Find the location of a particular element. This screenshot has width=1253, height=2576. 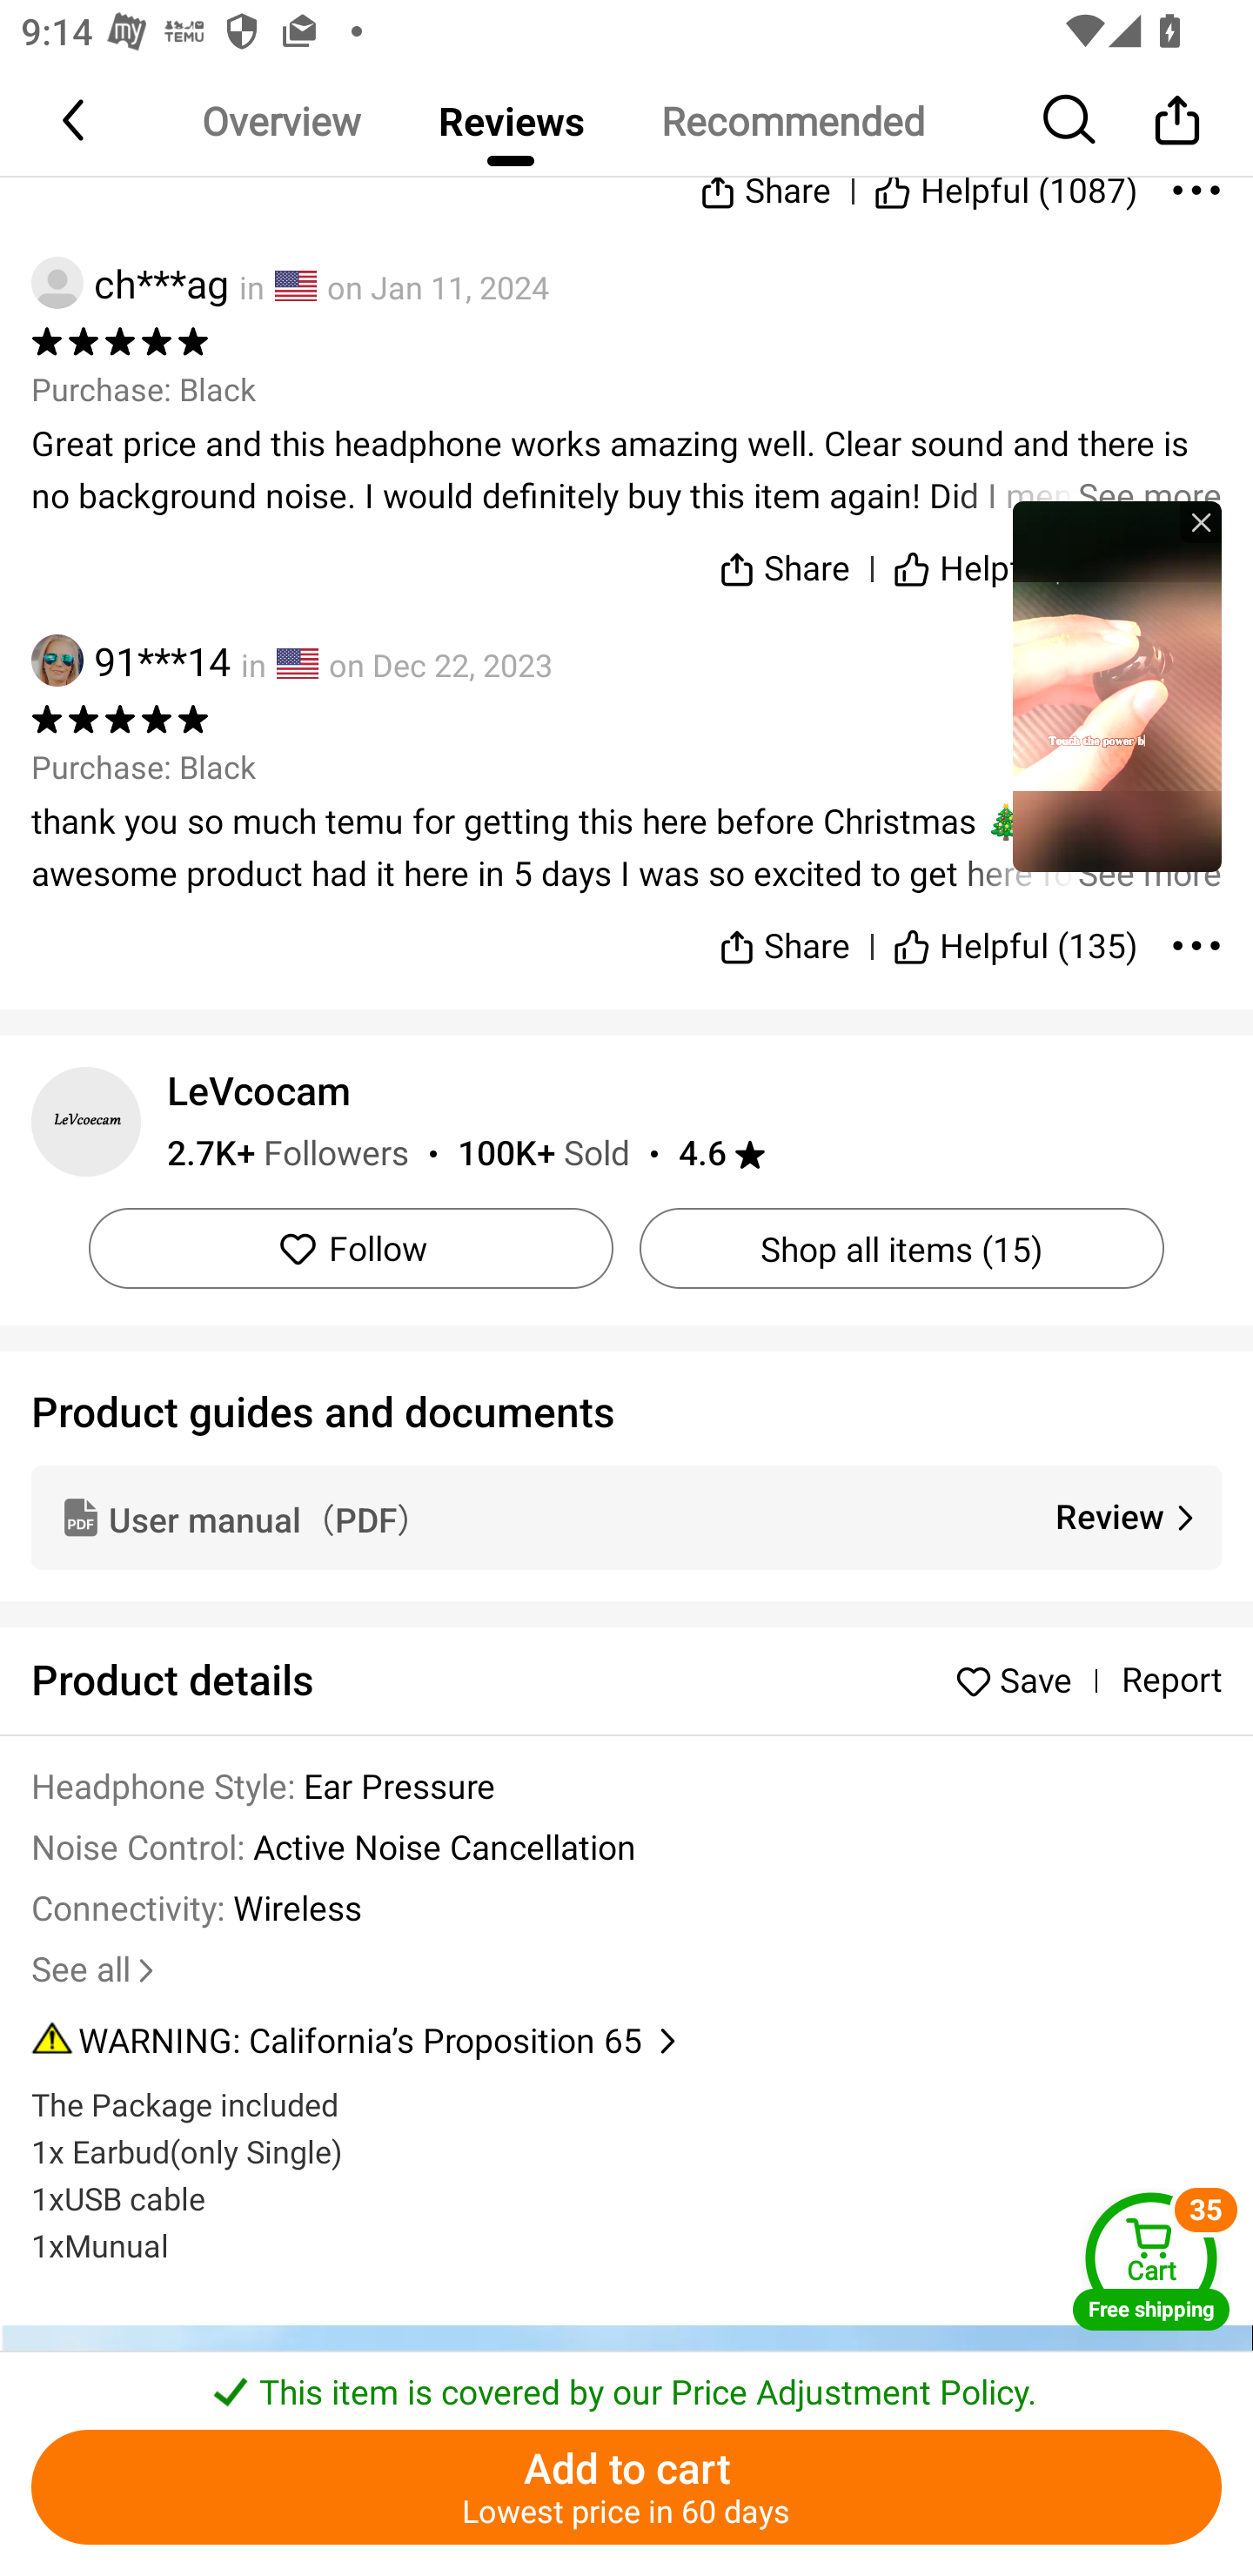

User manual（PDF） Review is located at coordinates (626, 1517).